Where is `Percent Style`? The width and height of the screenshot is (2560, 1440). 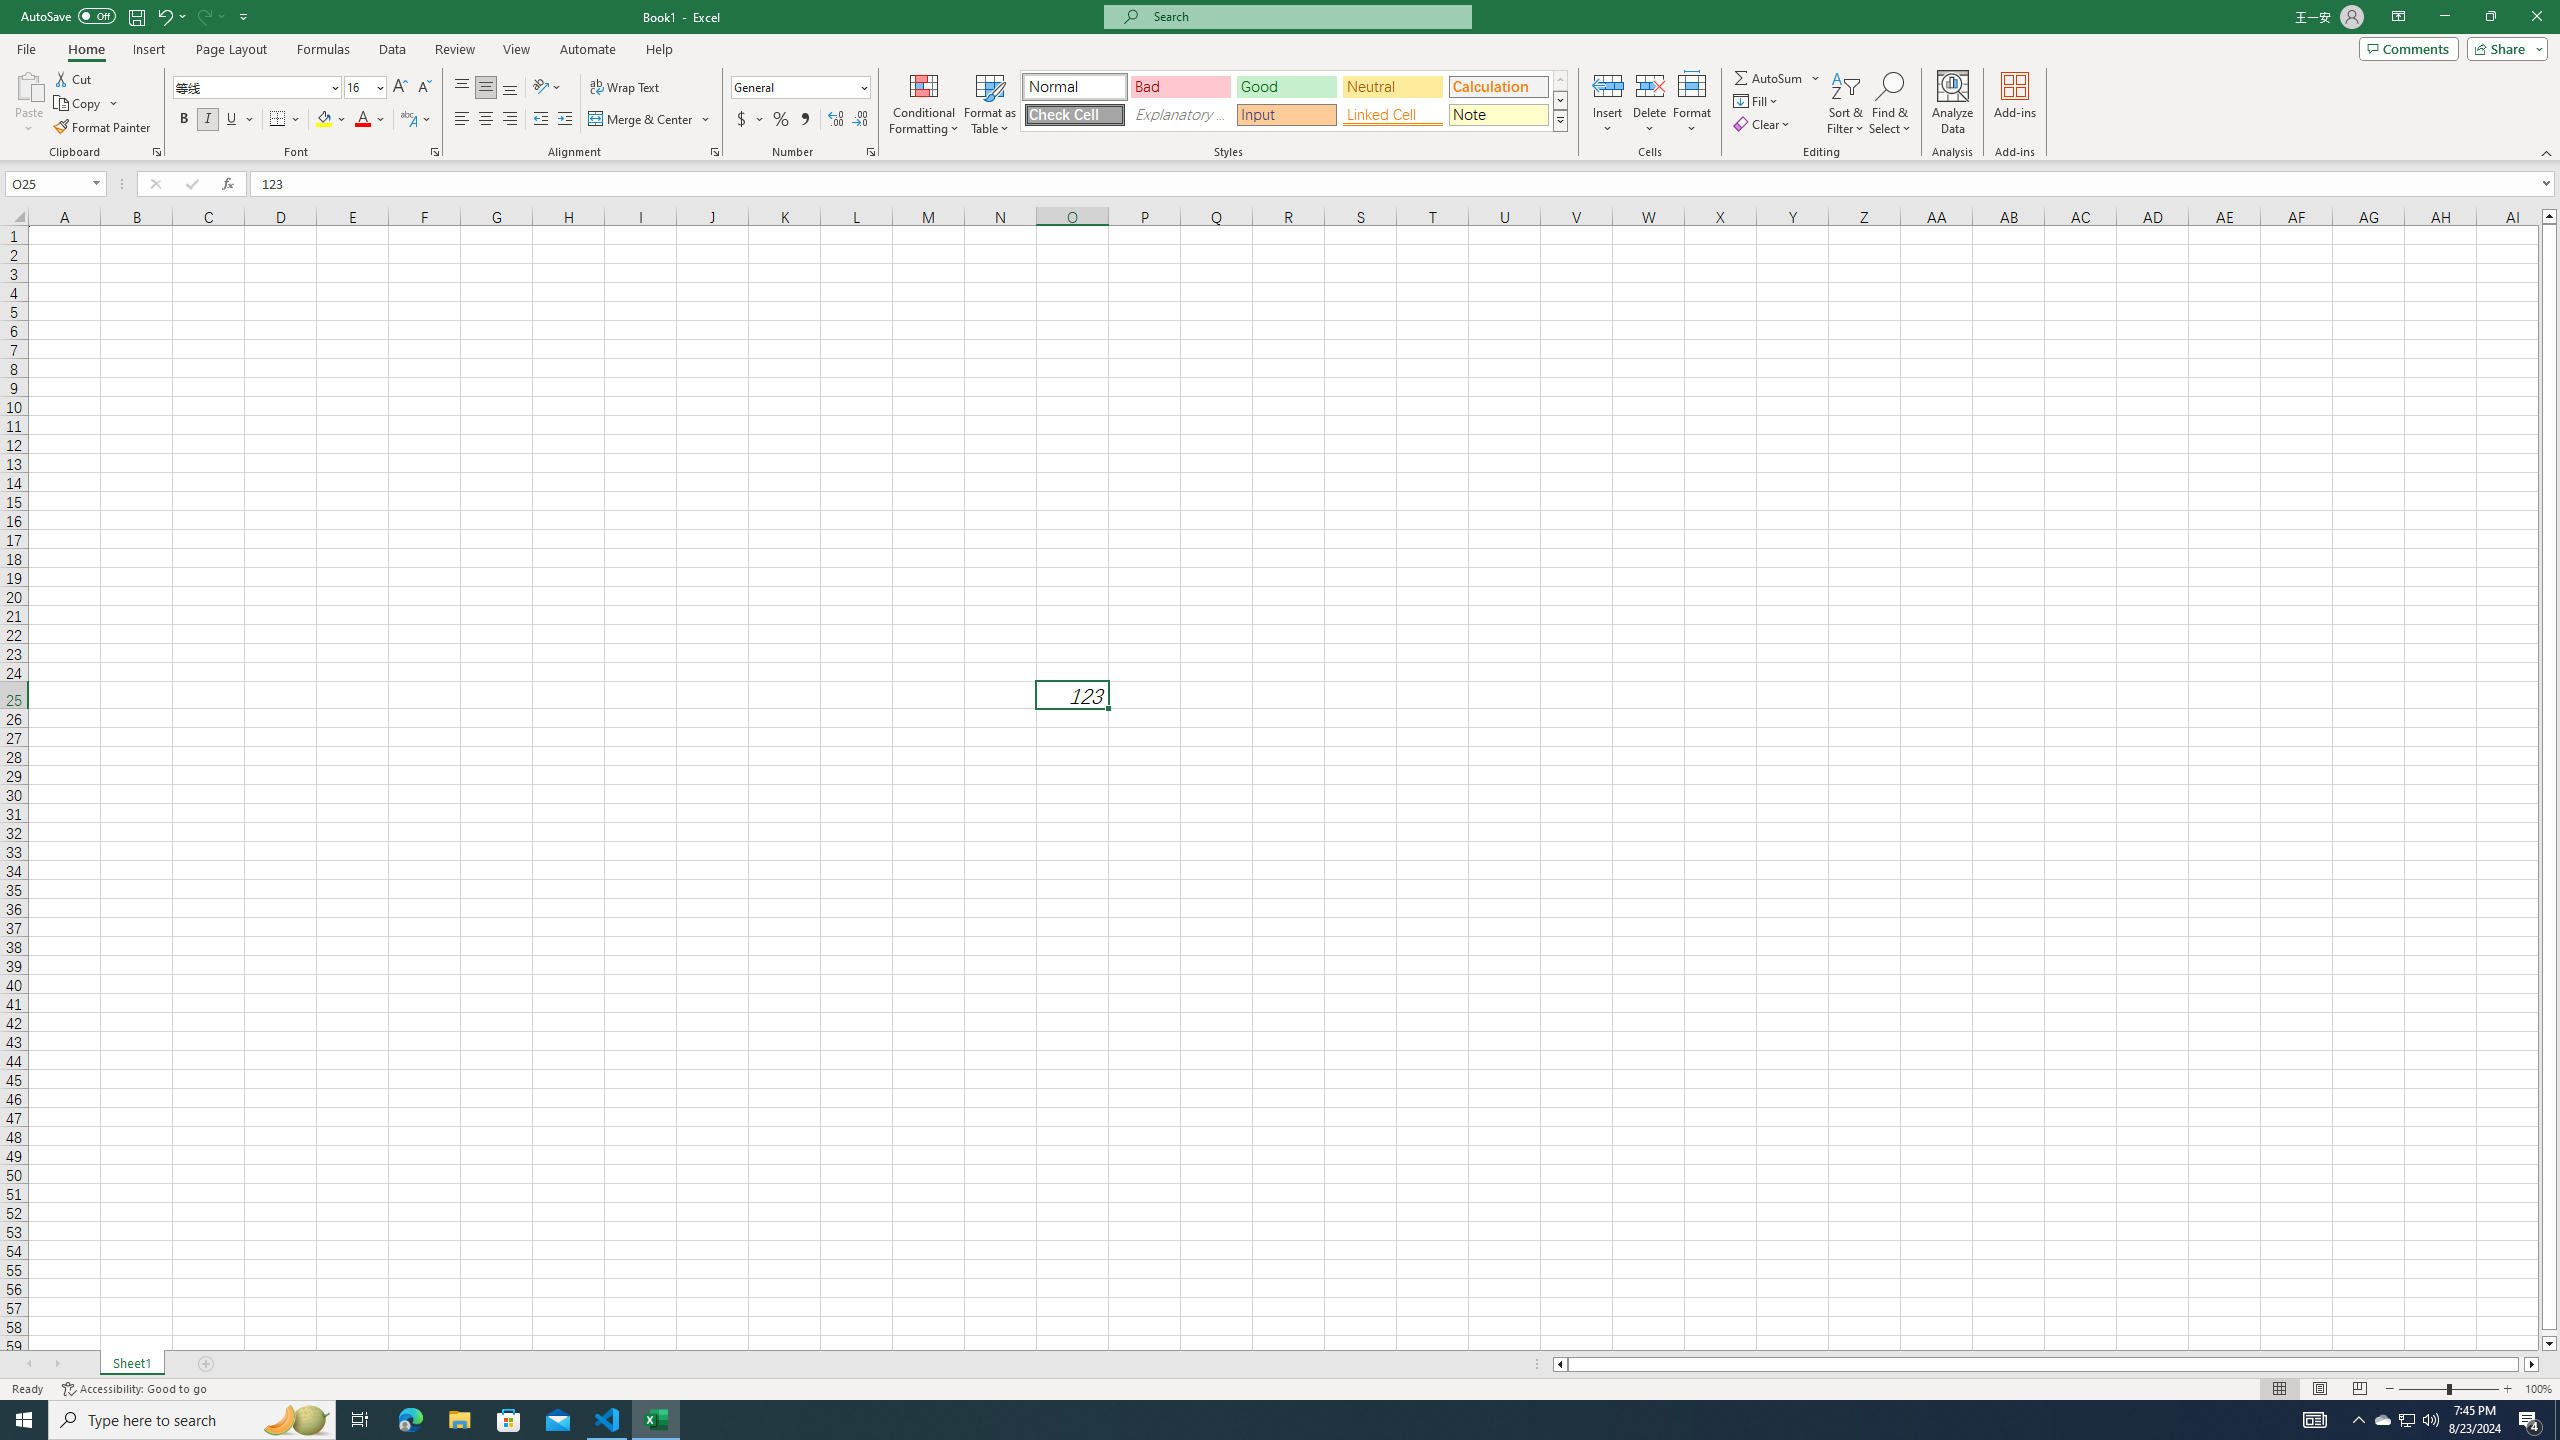
Percent Style is located at coordinates (780, 120).